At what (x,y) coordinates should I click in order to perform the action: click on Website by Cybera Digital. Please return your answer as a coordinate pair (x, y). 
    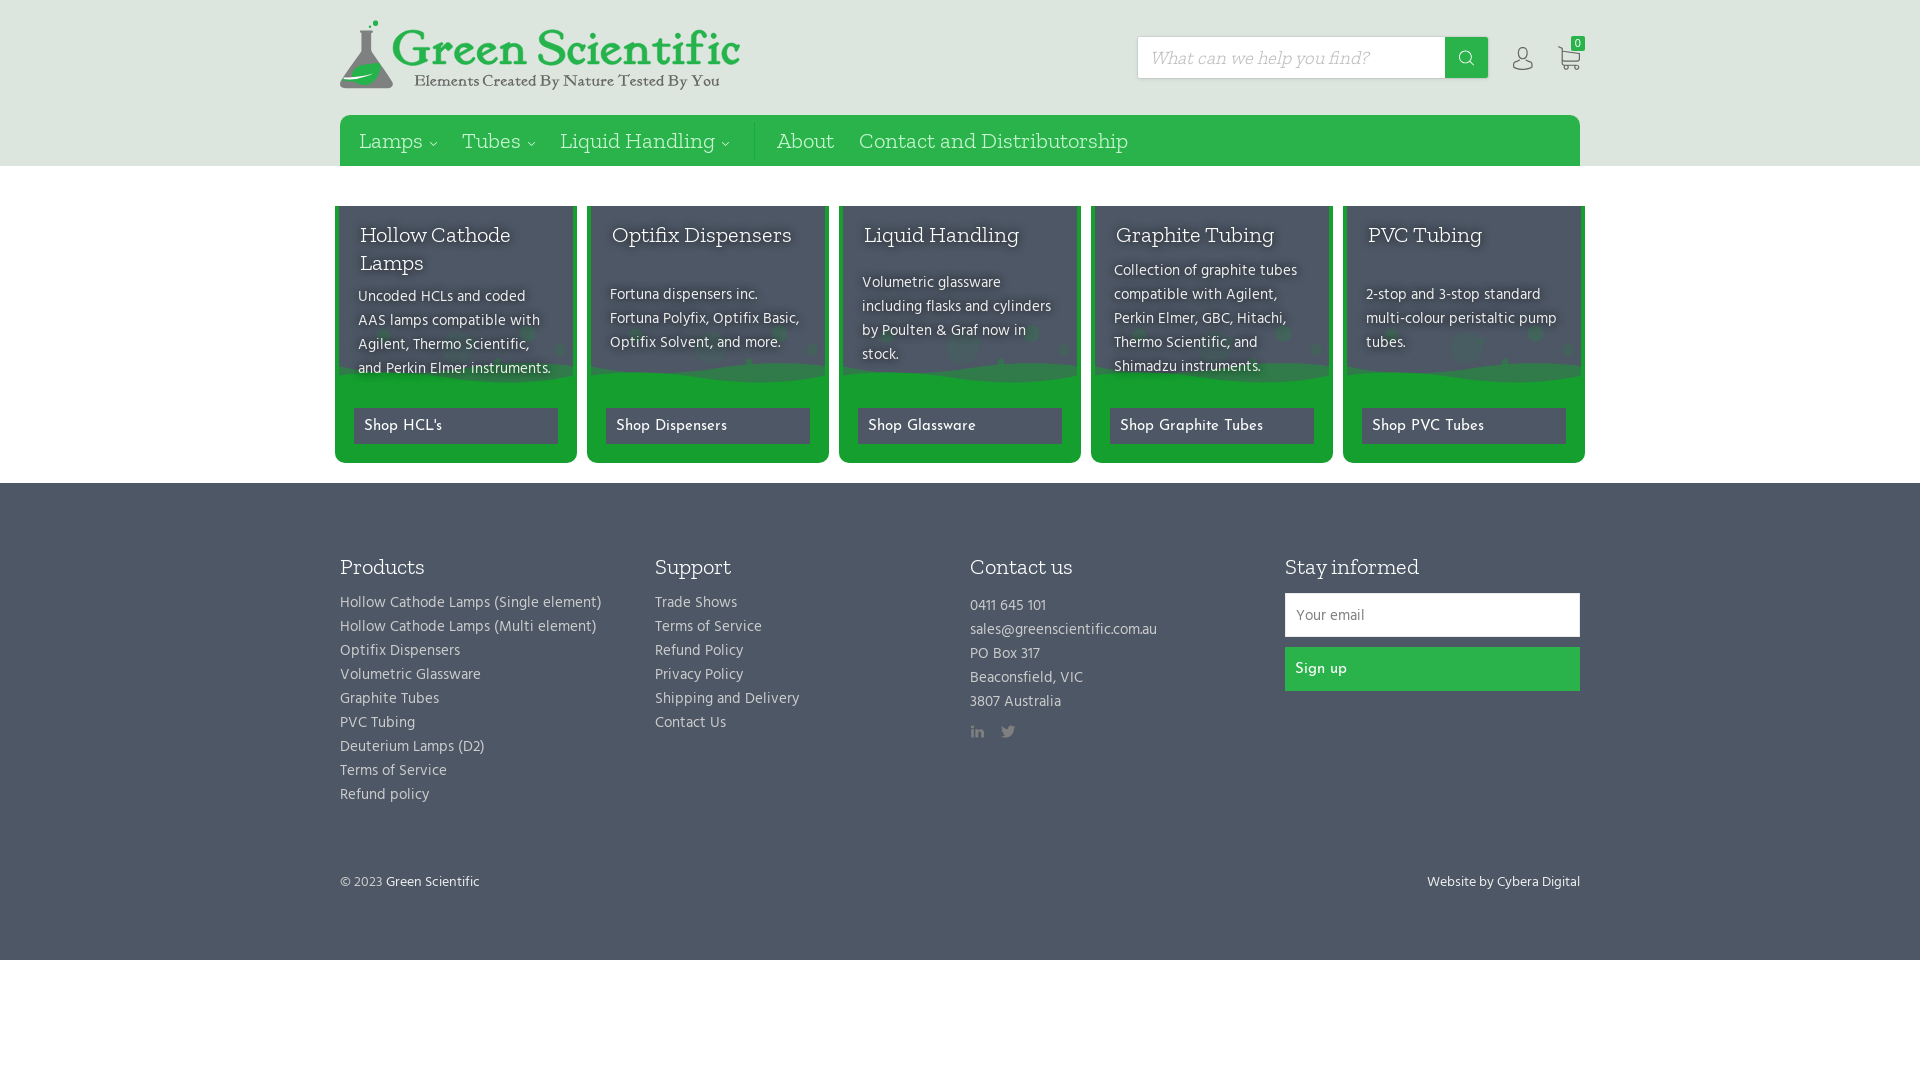
    Looking at the image, I should click on (1504, 884).